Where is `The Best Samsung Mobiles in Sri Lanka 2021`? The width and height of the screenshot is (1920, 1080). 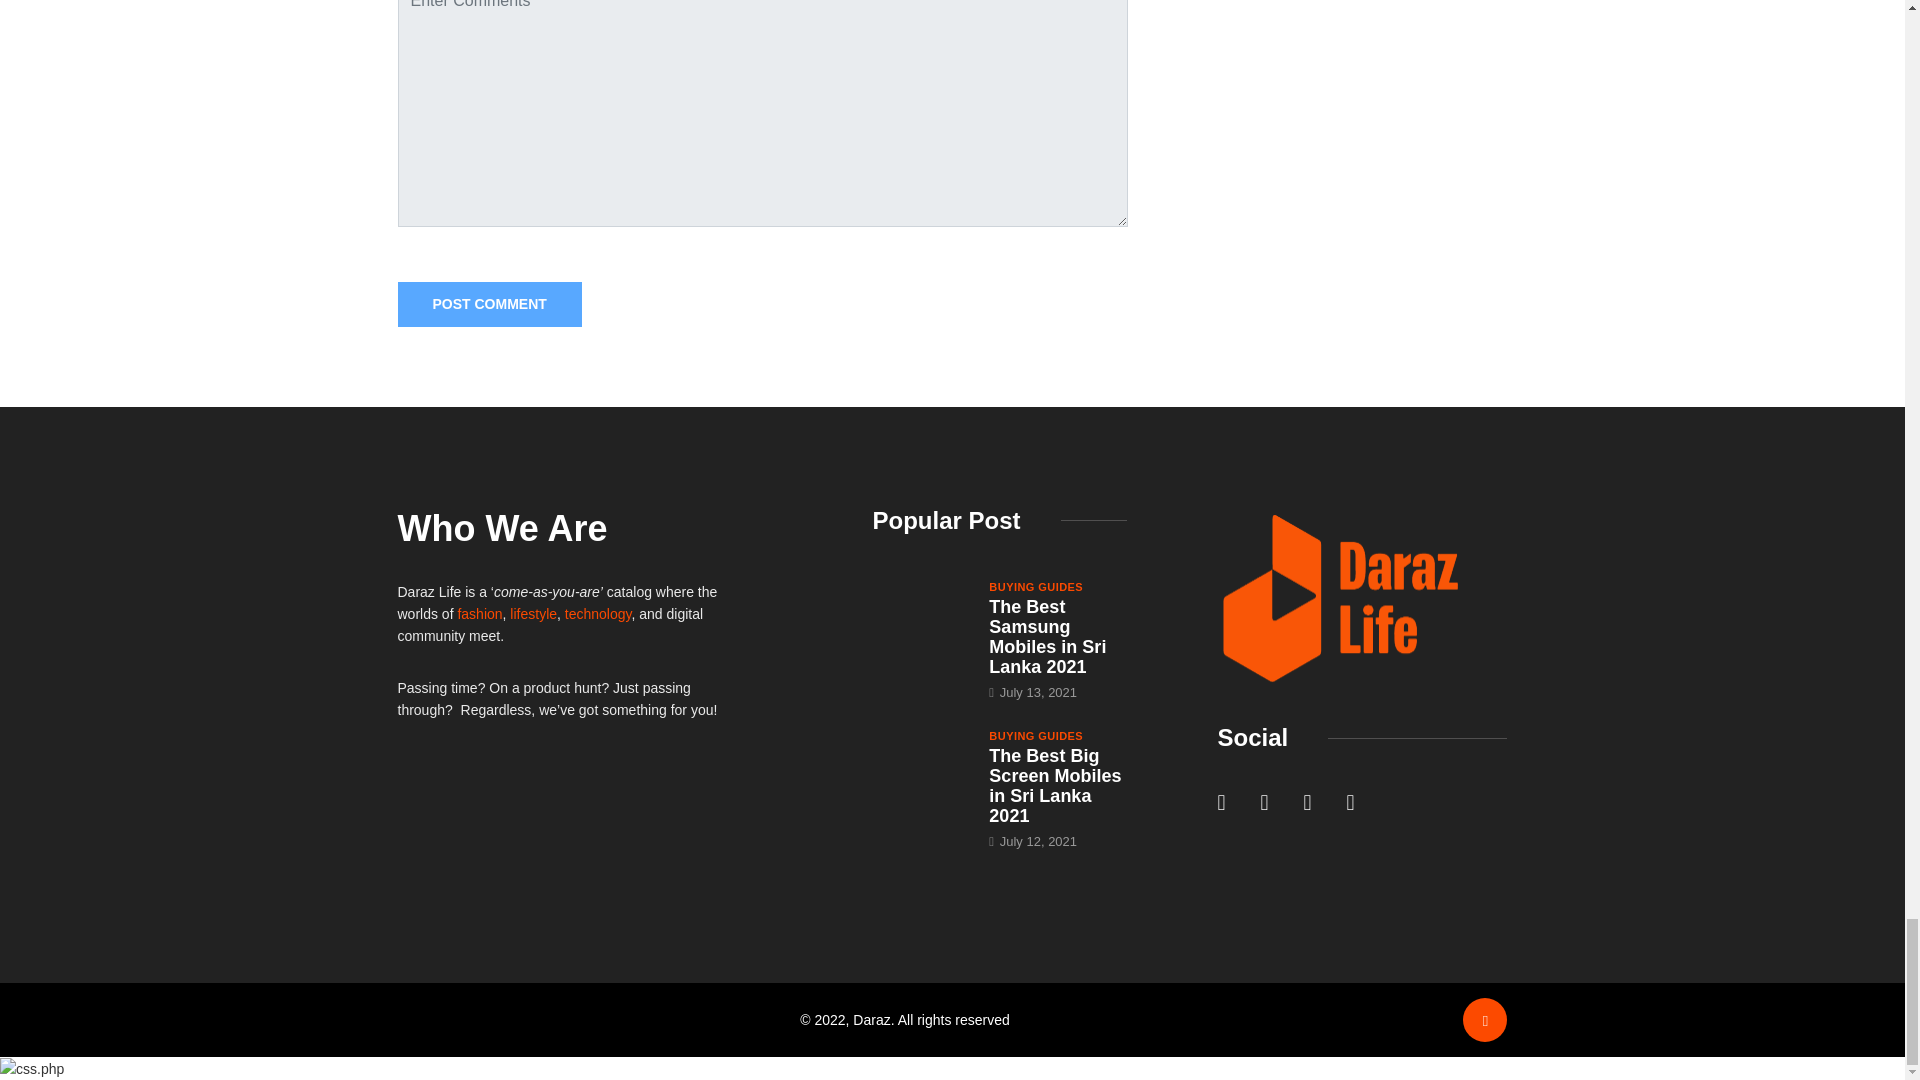 The Best Samsung Mobiles in Sri Lanka 2021 is located at coordinates (1046, 637).